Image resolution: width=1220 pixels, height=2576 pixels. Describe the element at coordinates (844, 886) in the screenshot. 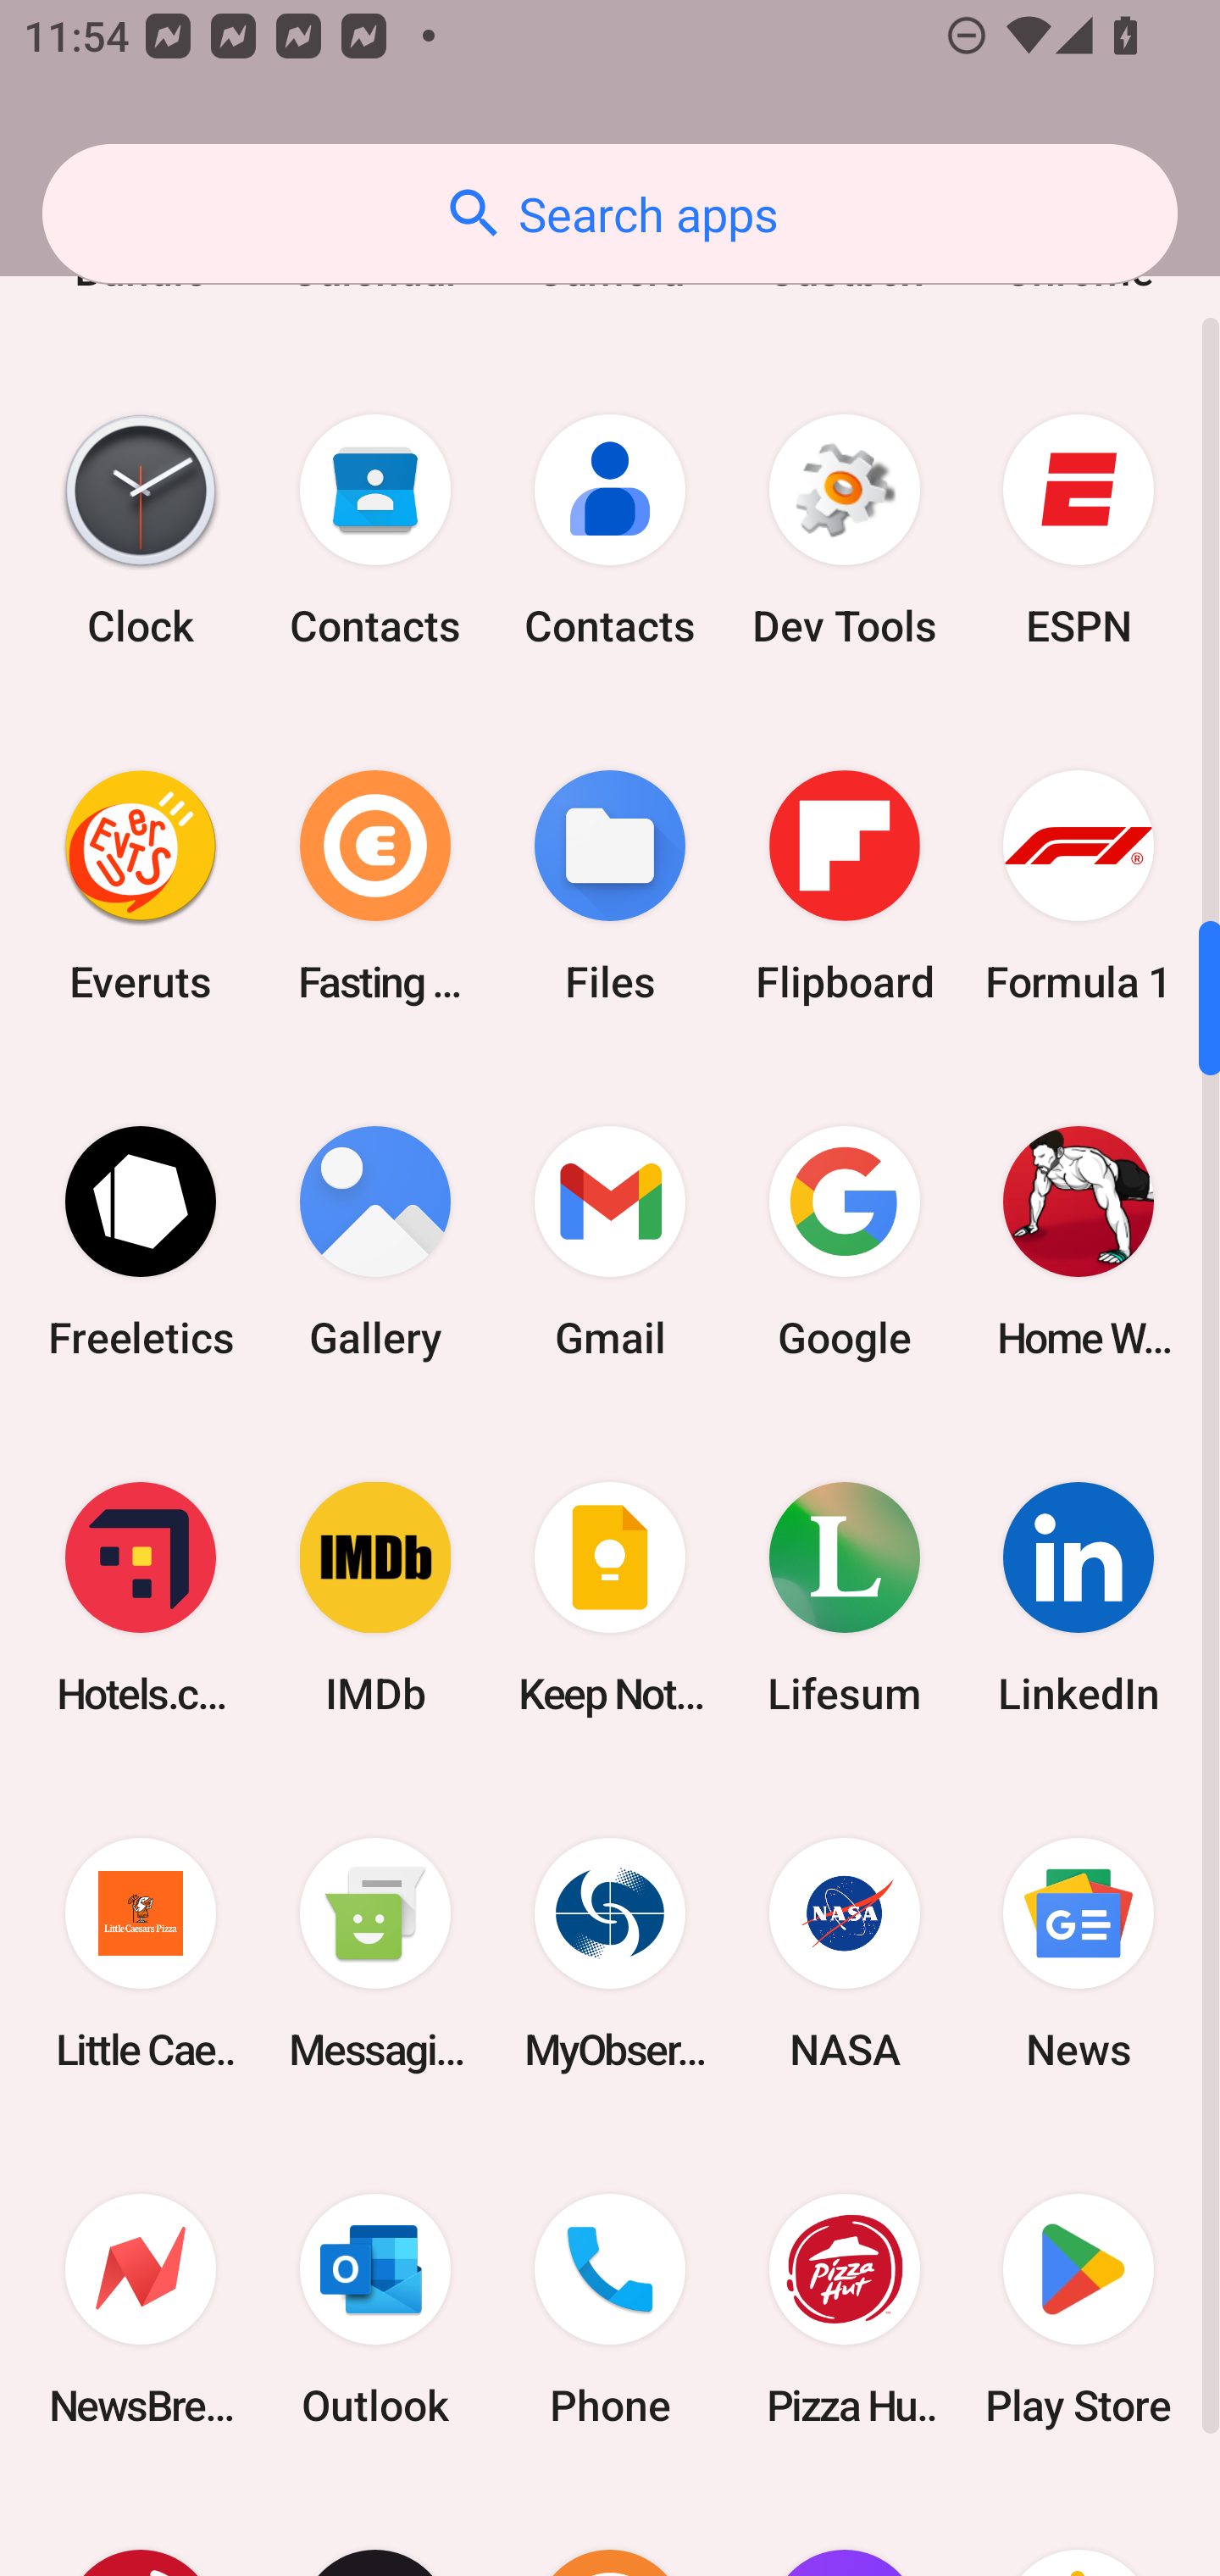

I see `Flipboard` at that location.